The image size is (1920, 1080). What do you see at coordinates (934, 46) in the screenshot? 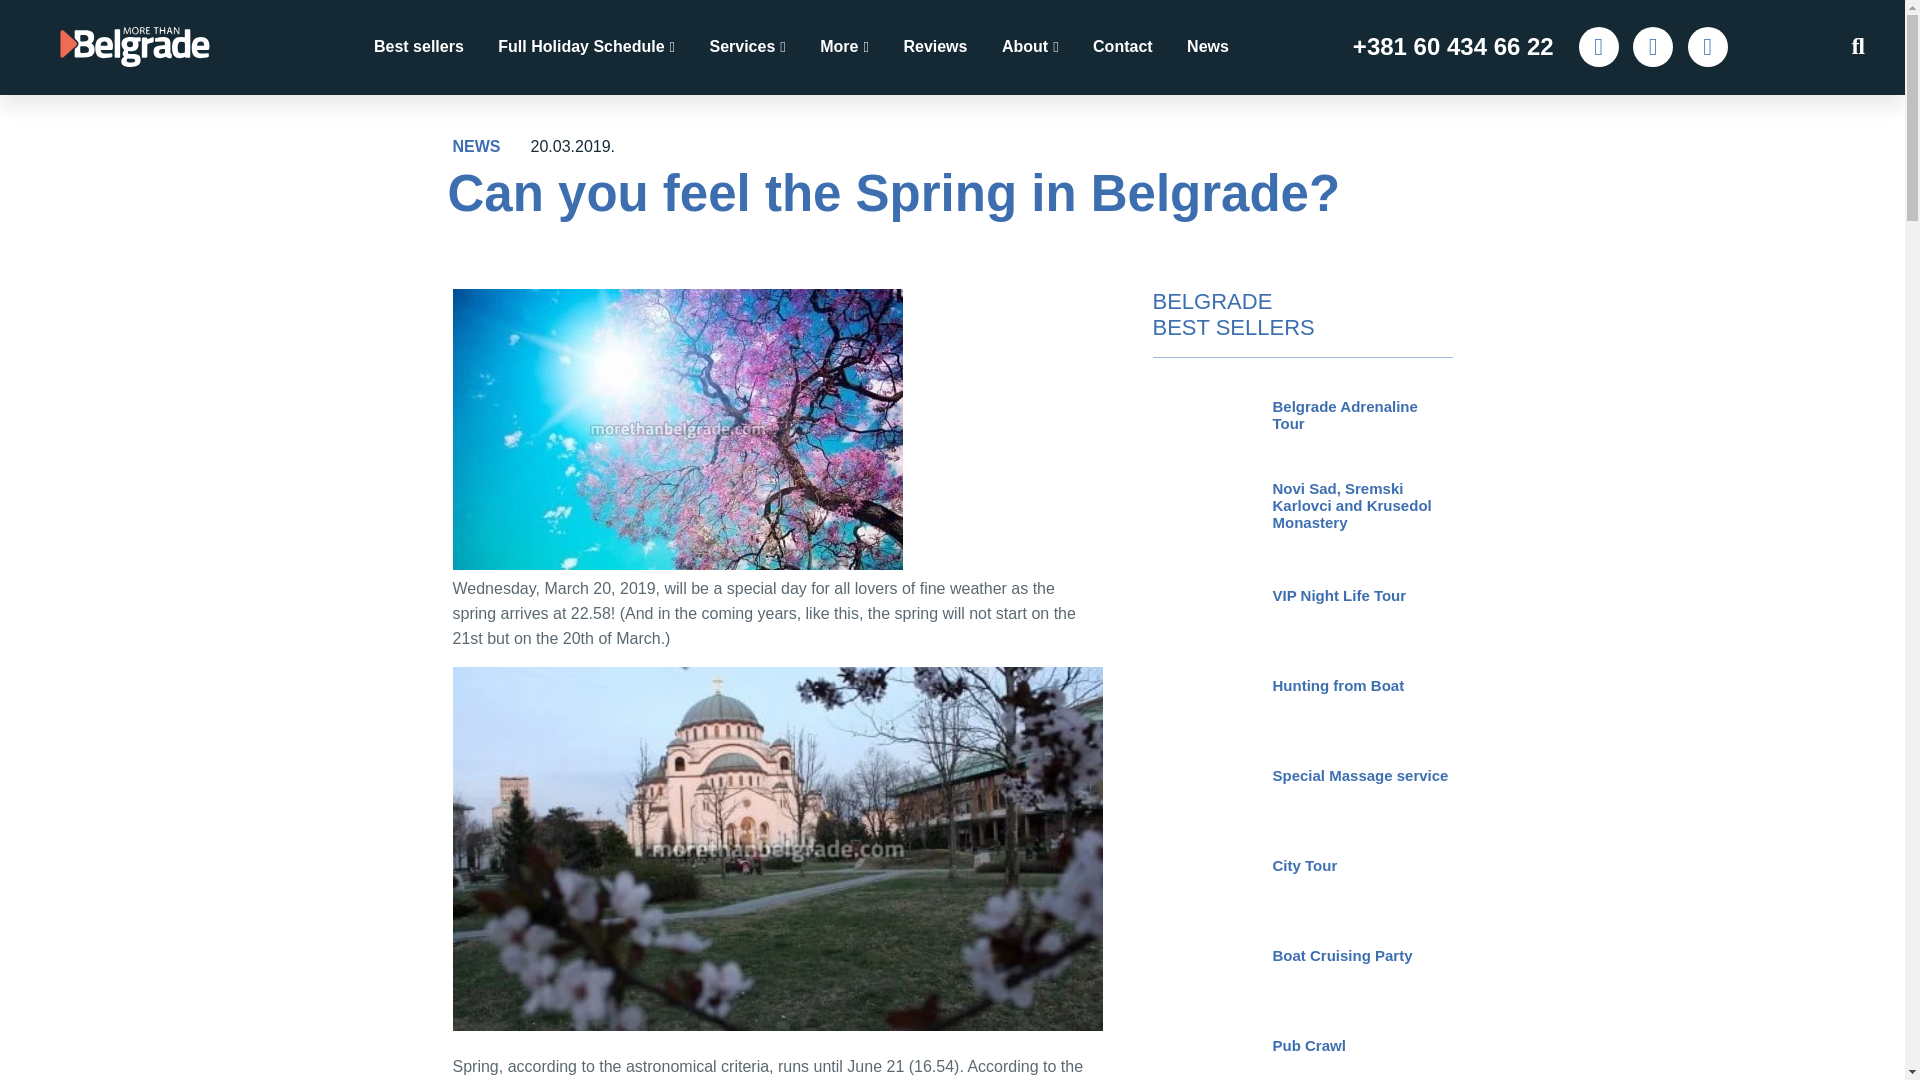
I see `Reviews` at bounding box center [934, 46].